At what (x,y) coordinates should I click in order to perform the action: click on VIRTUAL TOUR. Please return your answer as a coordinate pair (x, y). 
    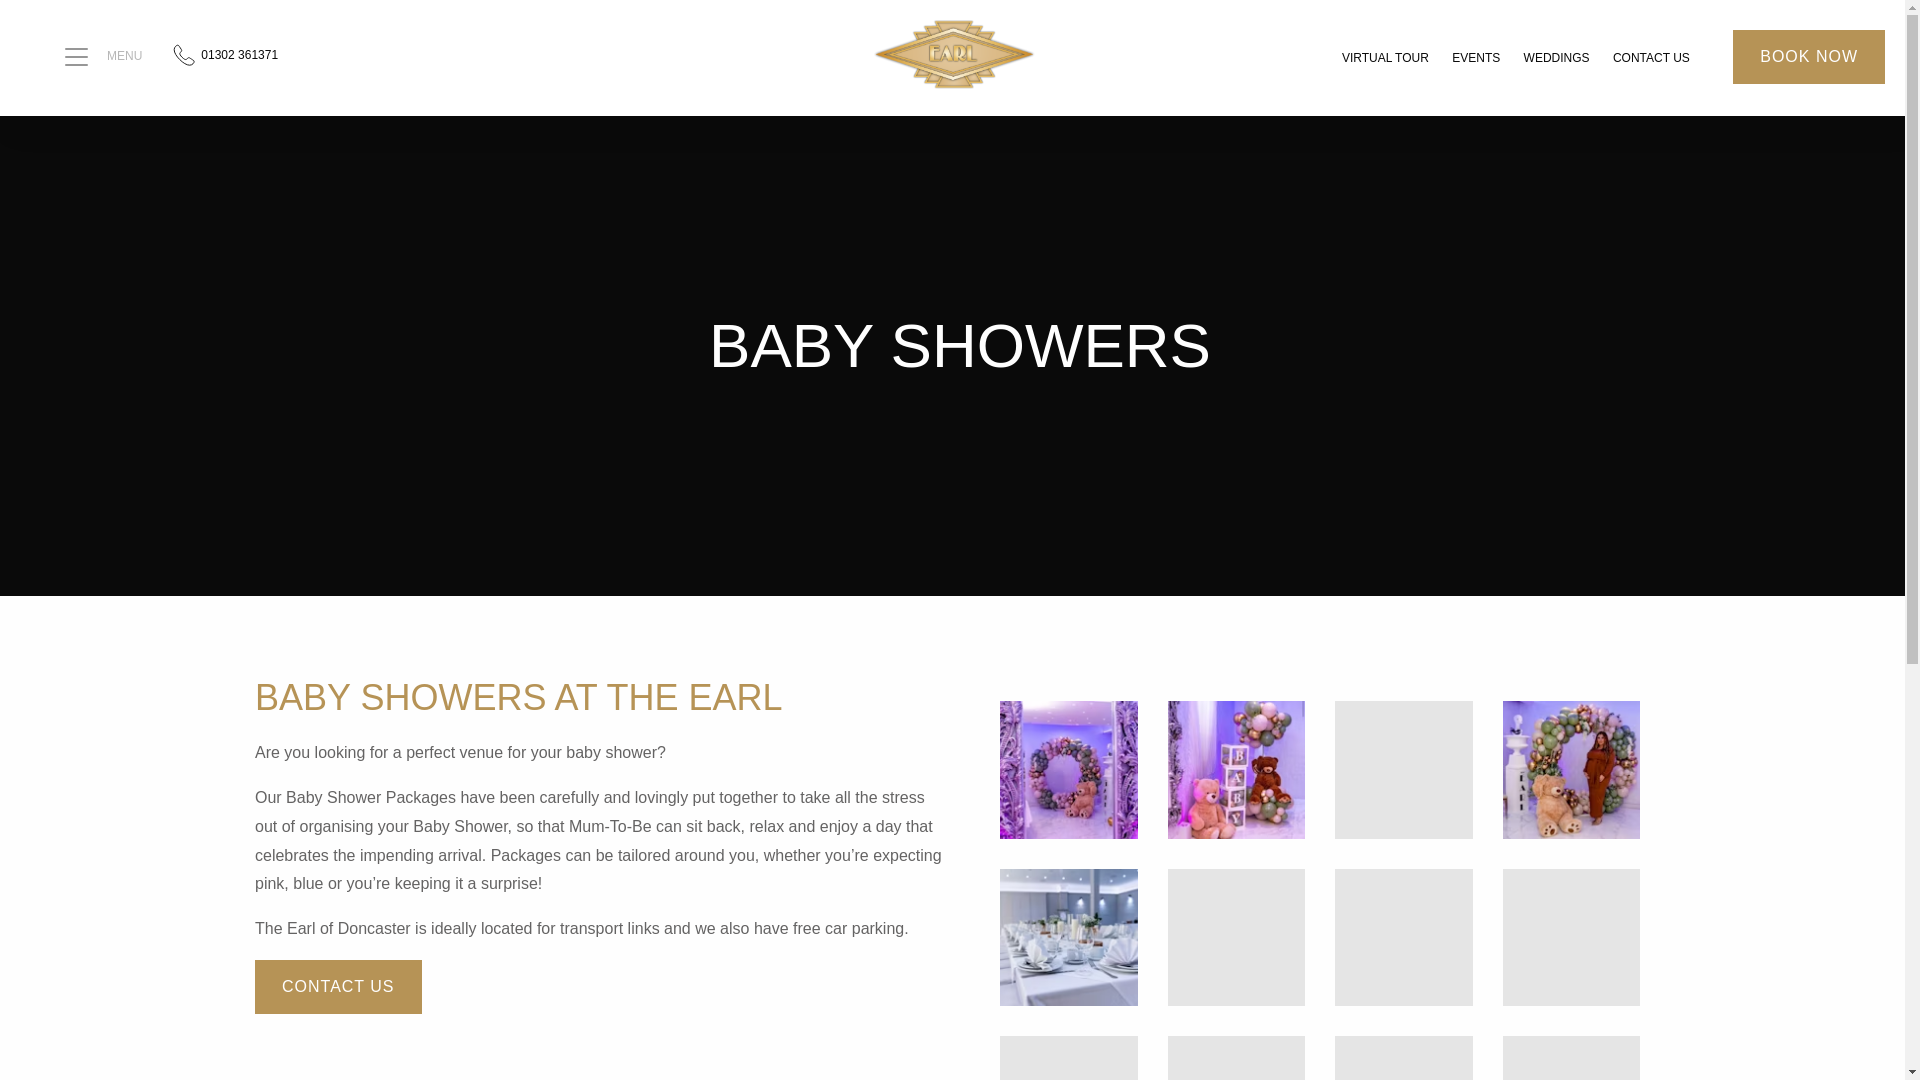
    Looking at the image, I should click on (1385, 59).